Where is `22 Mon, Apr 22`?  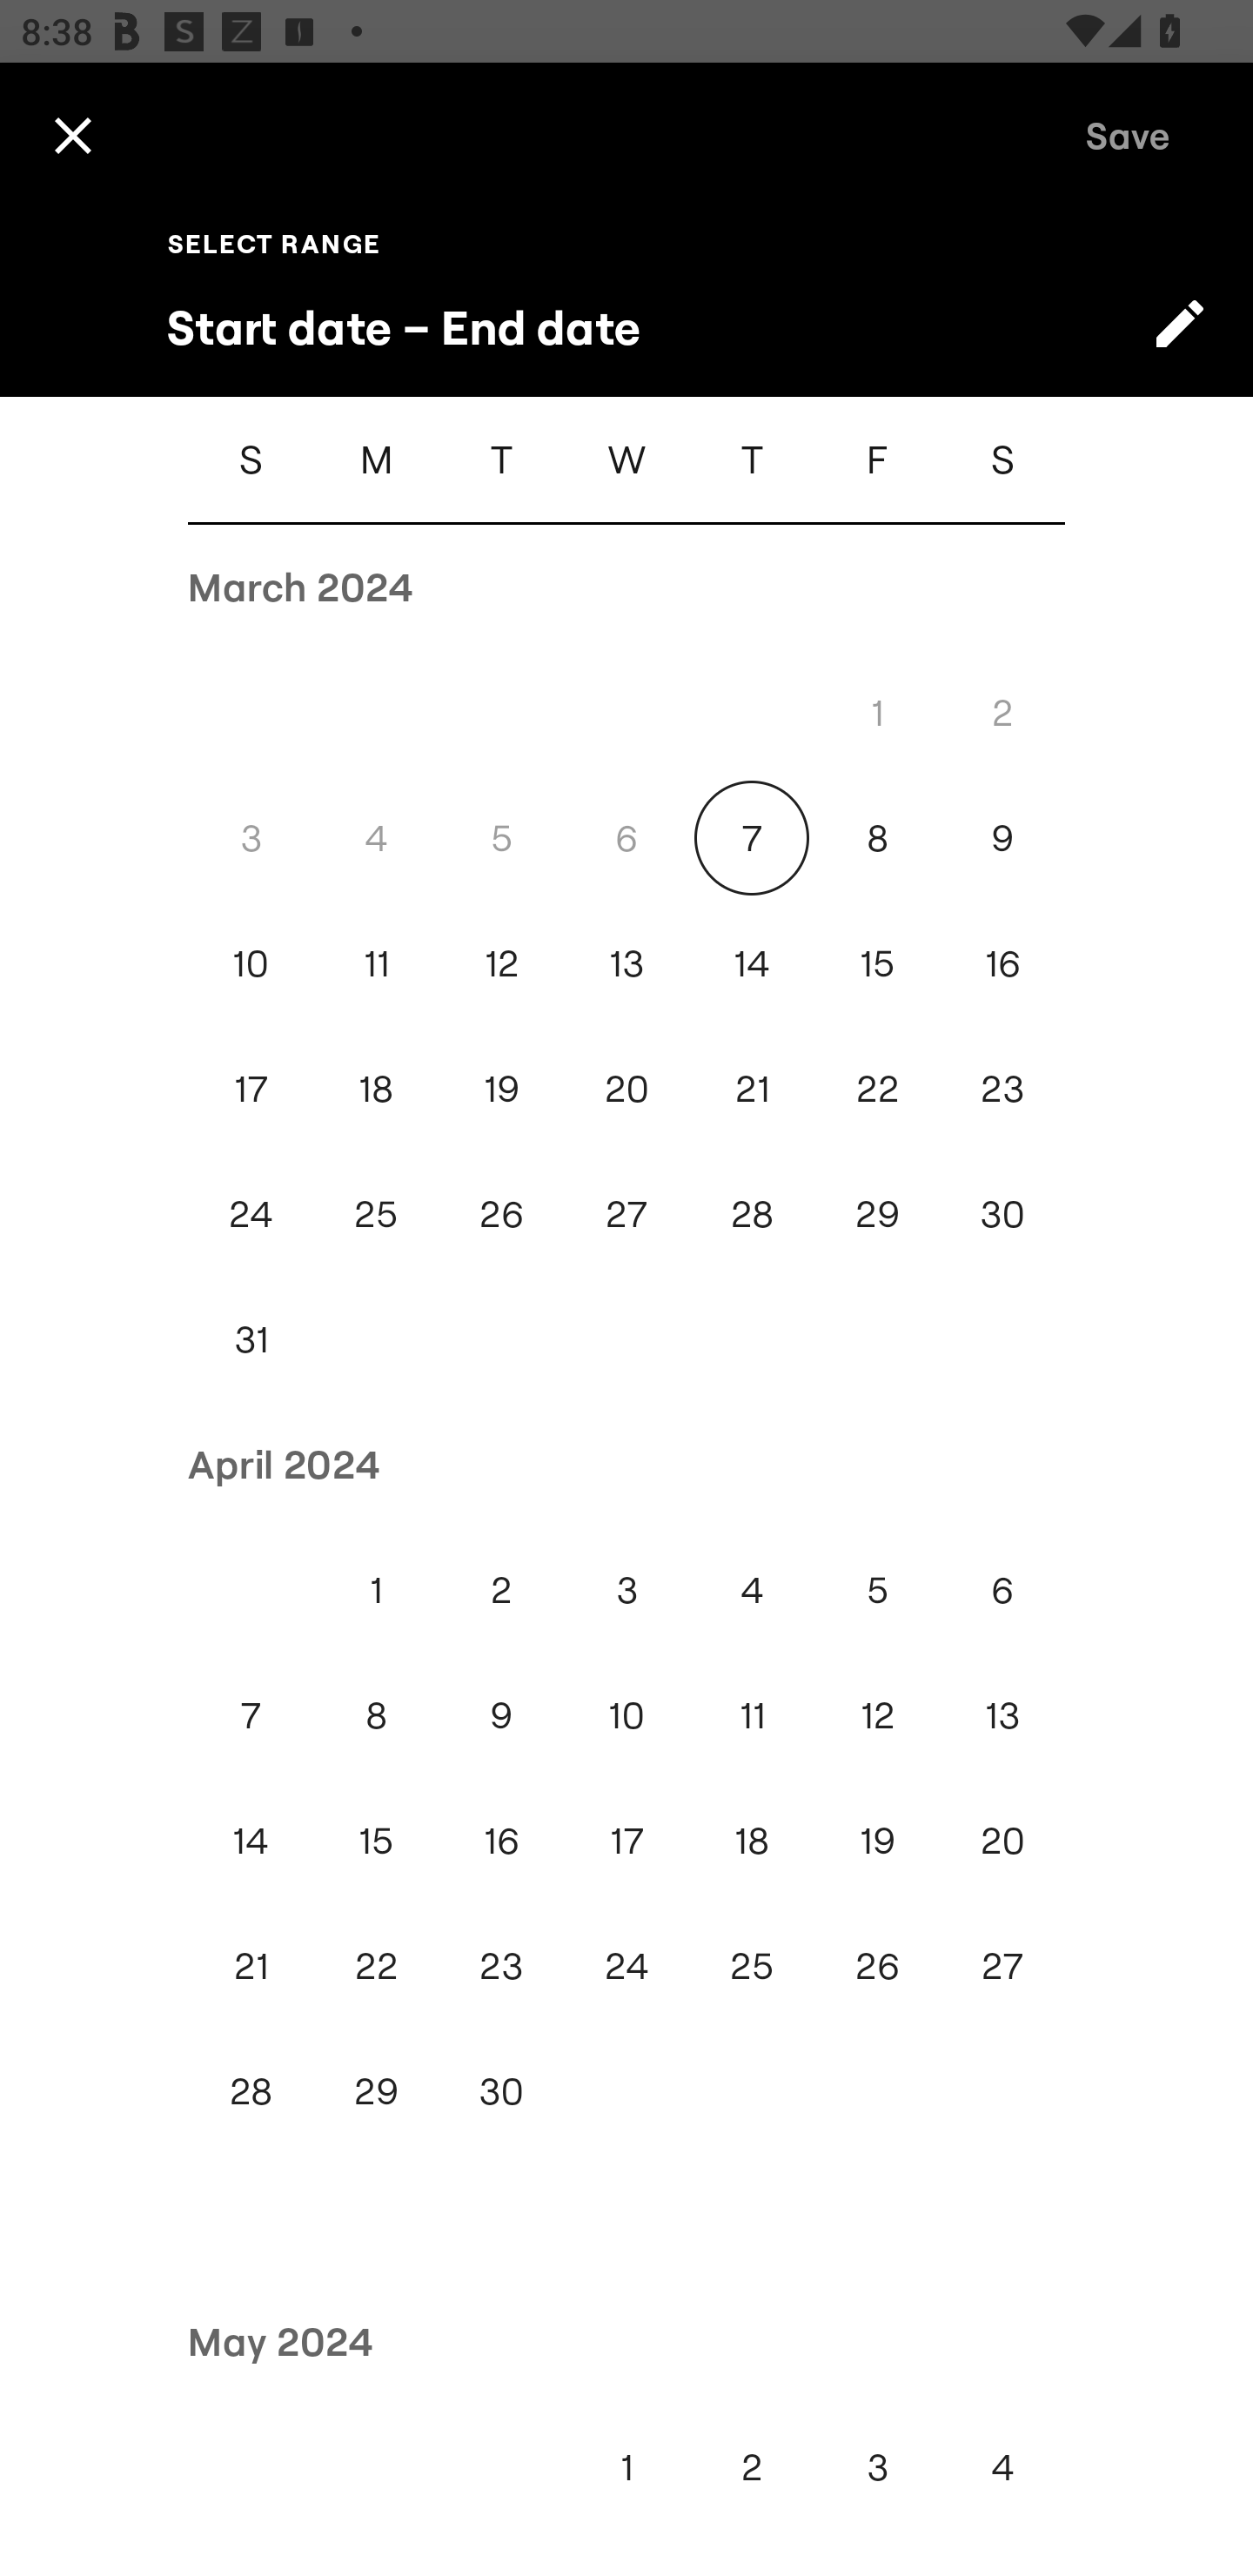 22 Mon, Apr 22 is located at coordinates (376, 1967).